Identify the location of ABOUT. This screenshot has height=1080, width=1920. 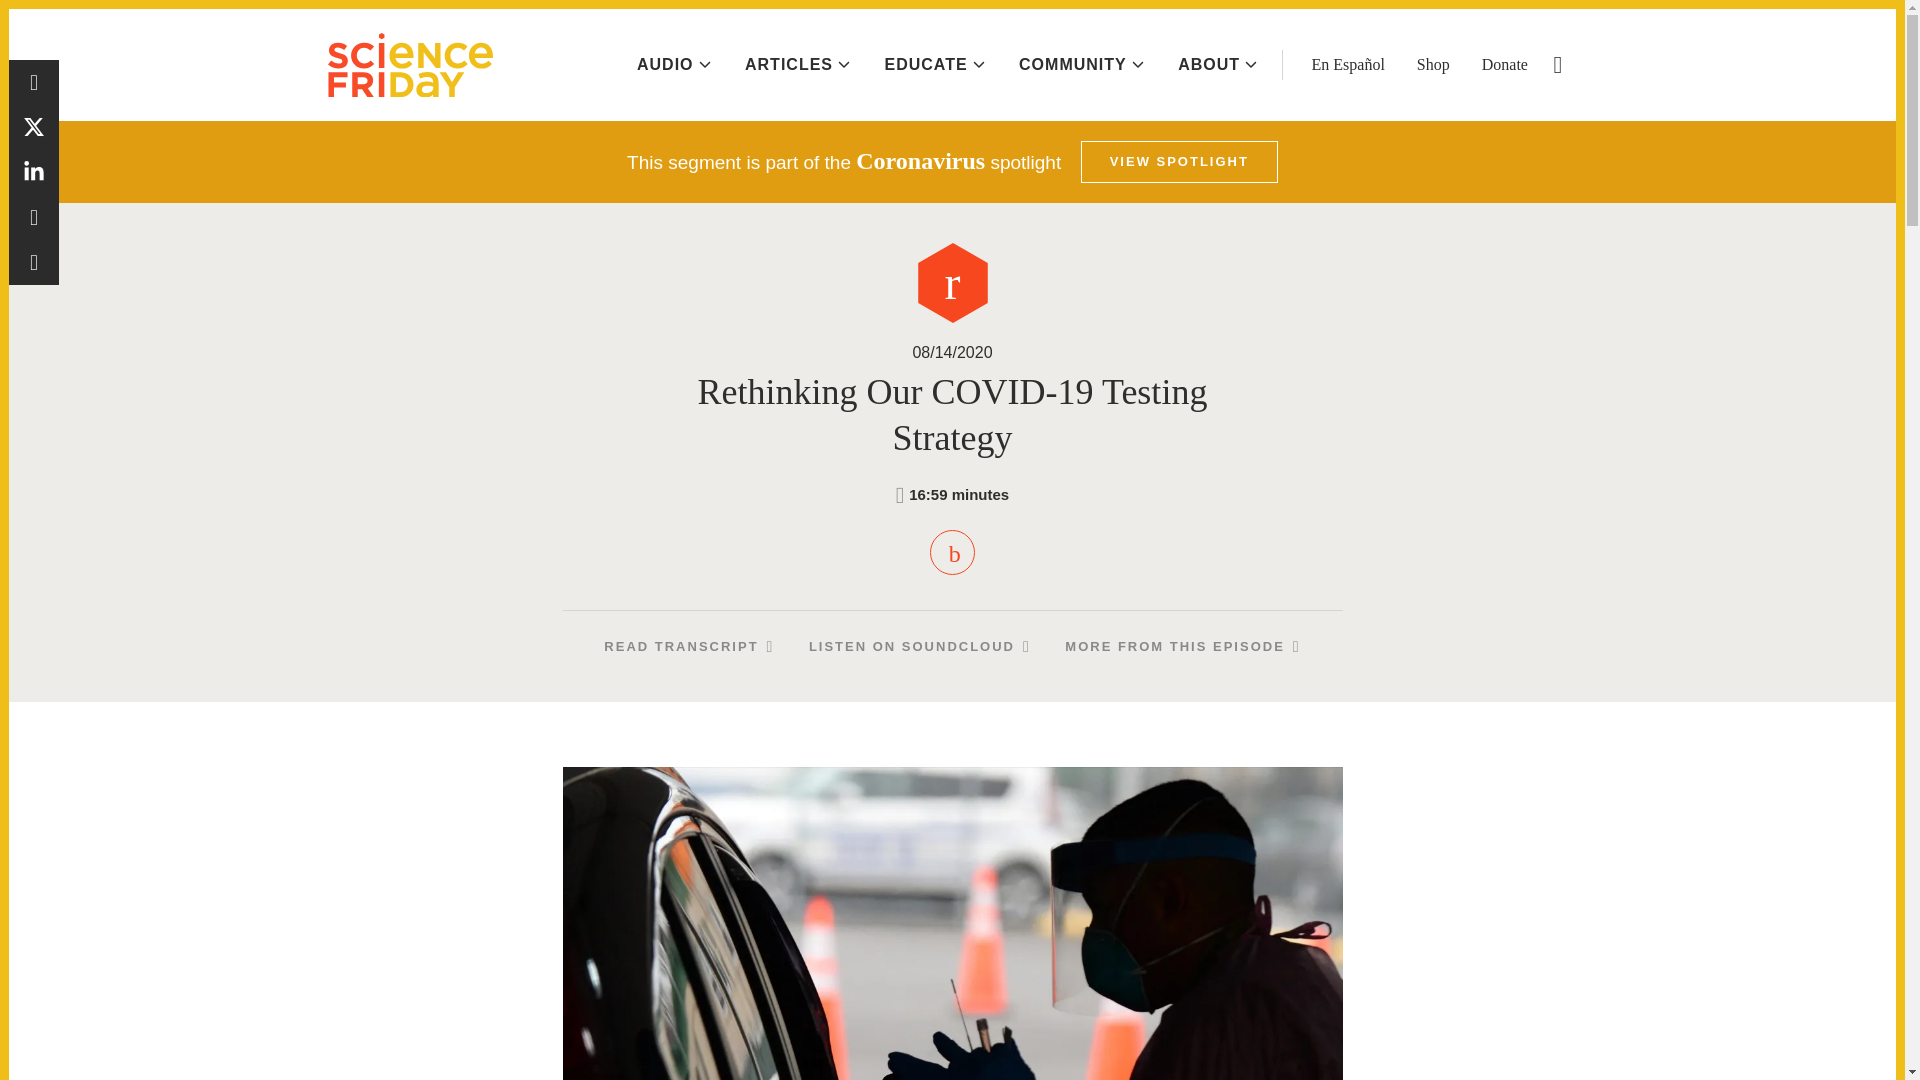
(1218, 64).